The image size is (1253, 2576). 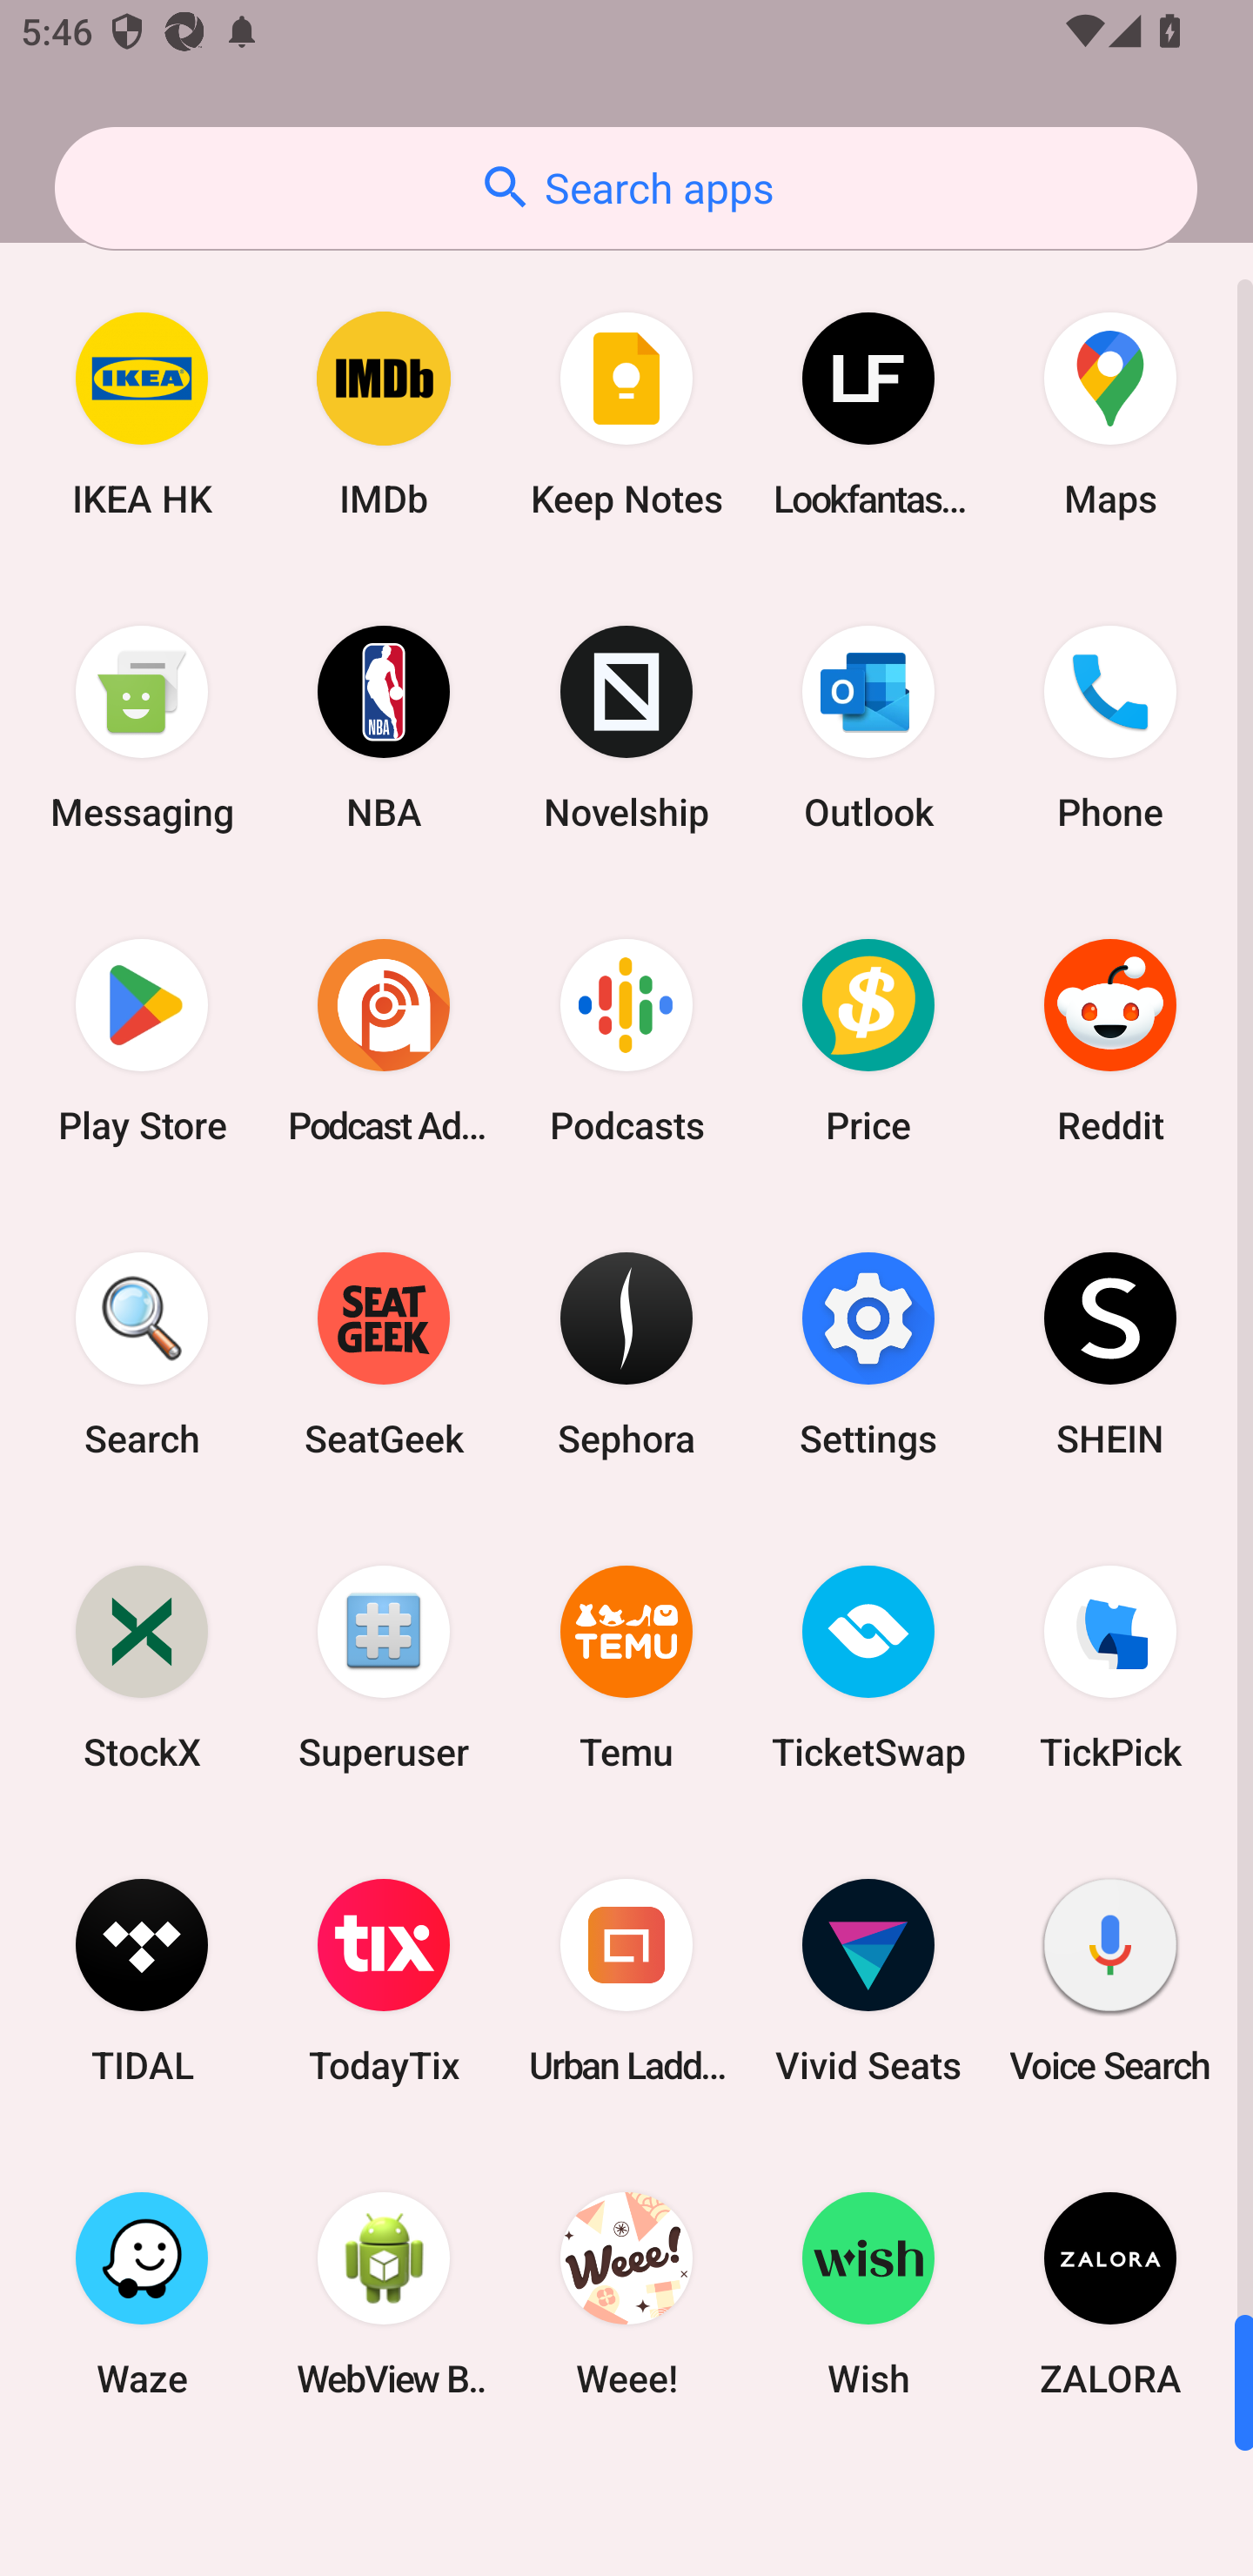 What do you see at coordinates (626, 1981) in the screenshot?
I see `Urban Ladder` at bounding box center [626, 1981].